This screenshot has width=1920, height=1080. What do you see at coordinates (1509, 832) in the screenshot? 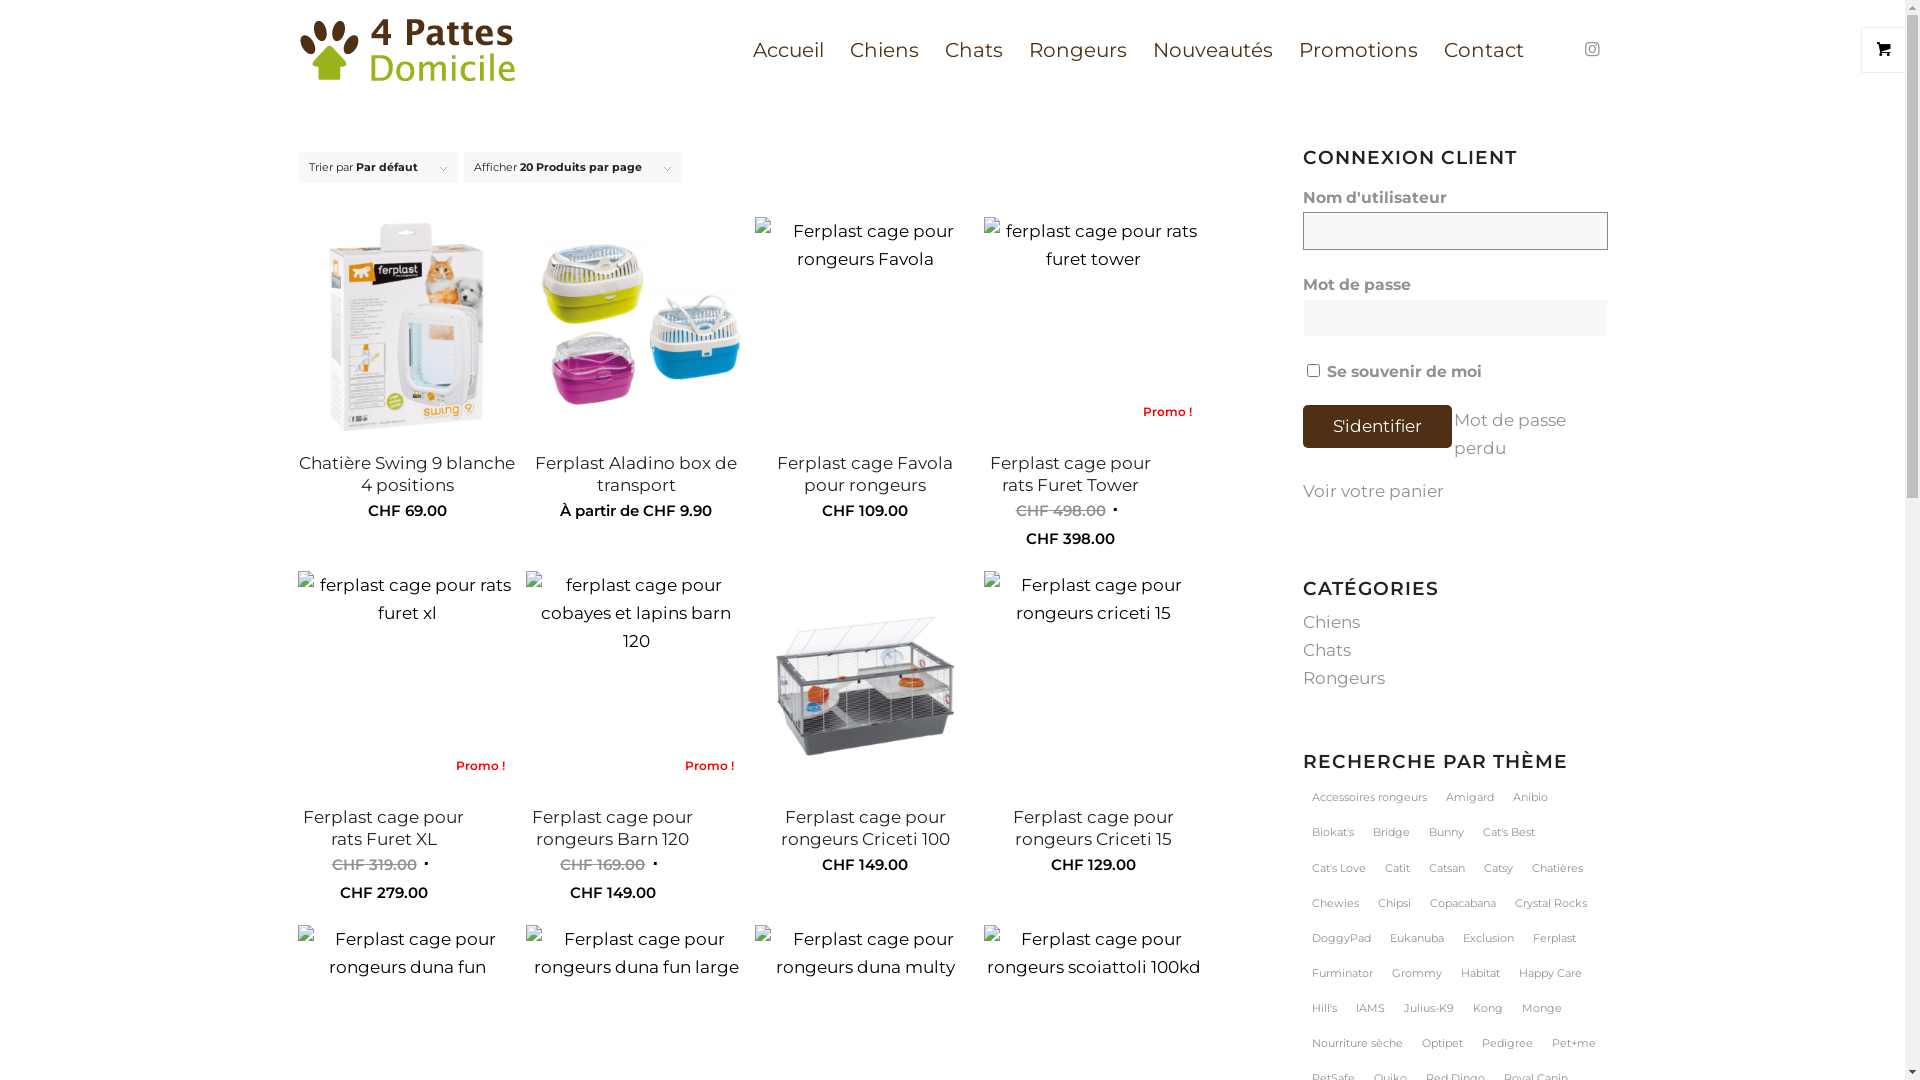
I see `Cat's Best` at bounding box center [1509, 832].